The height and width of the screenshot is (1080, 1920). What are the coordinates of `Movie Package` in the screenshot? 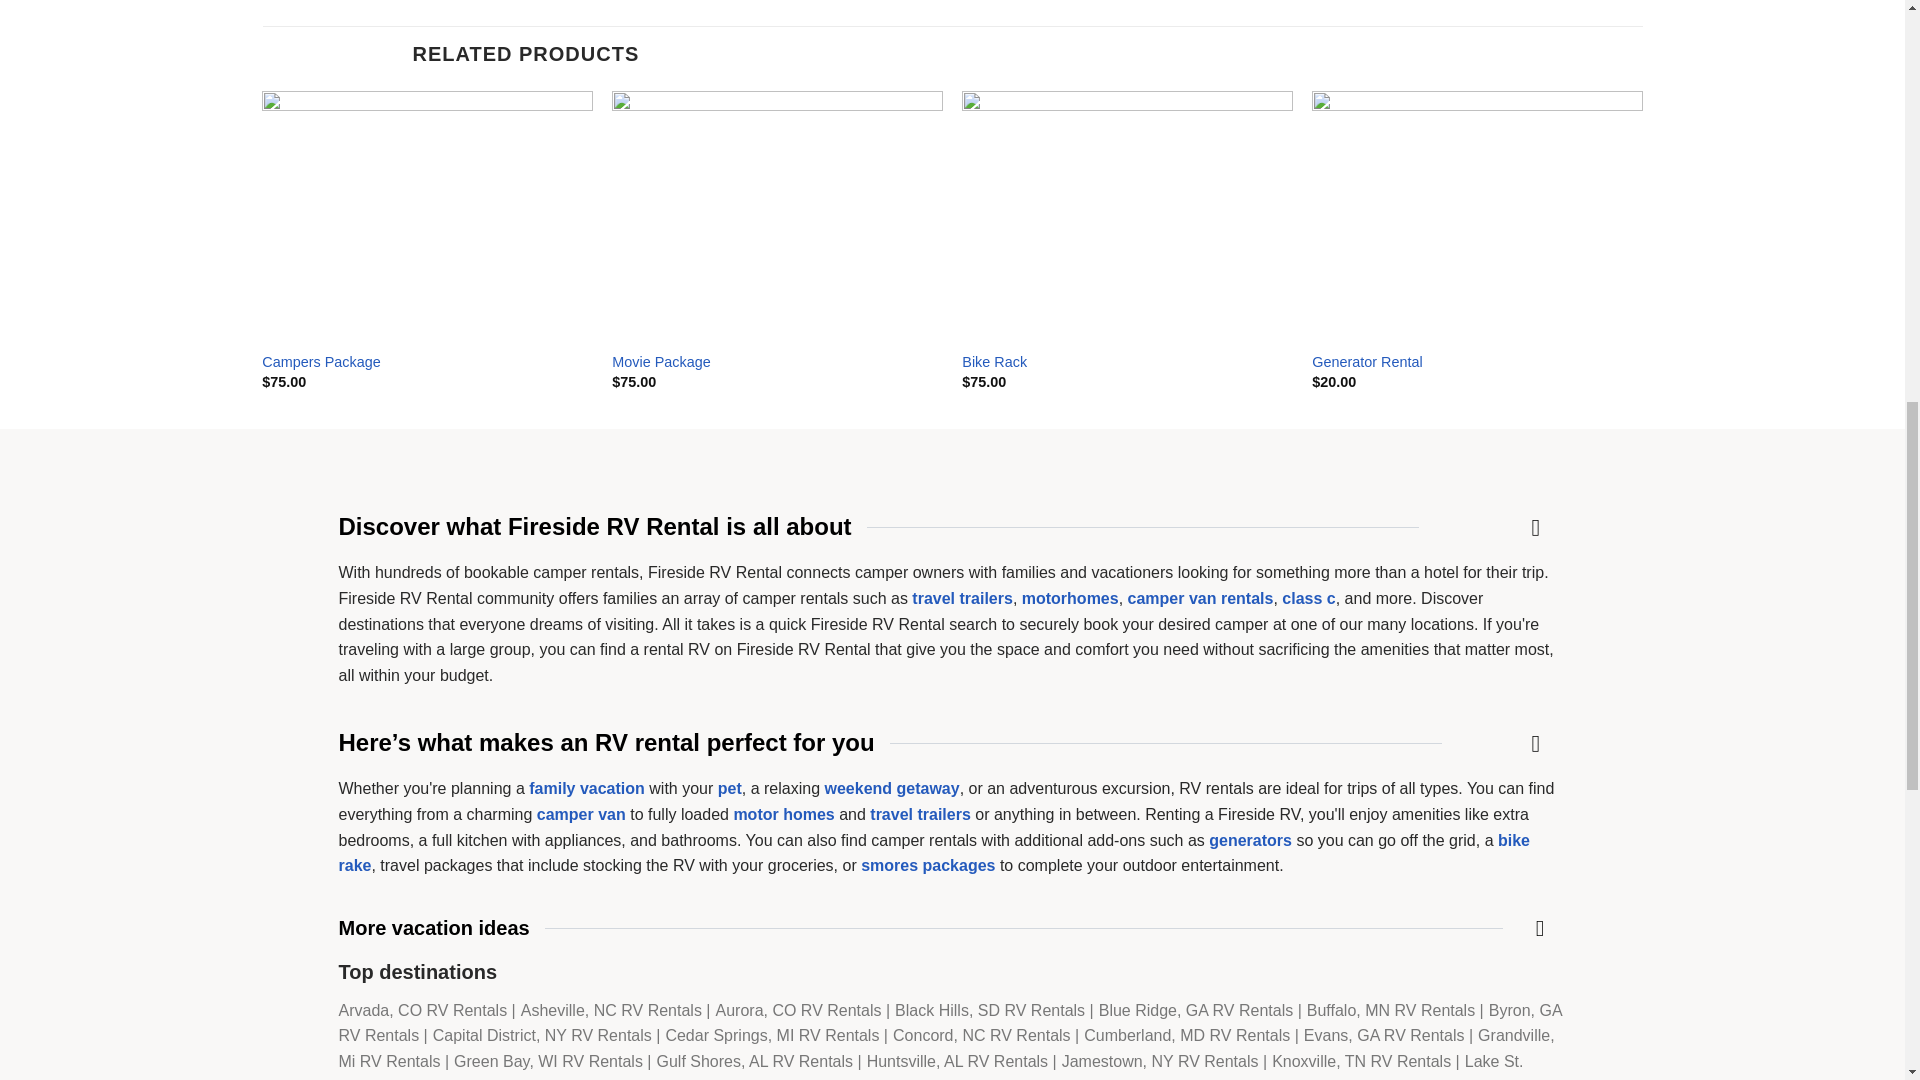 It's located at (661, 362).